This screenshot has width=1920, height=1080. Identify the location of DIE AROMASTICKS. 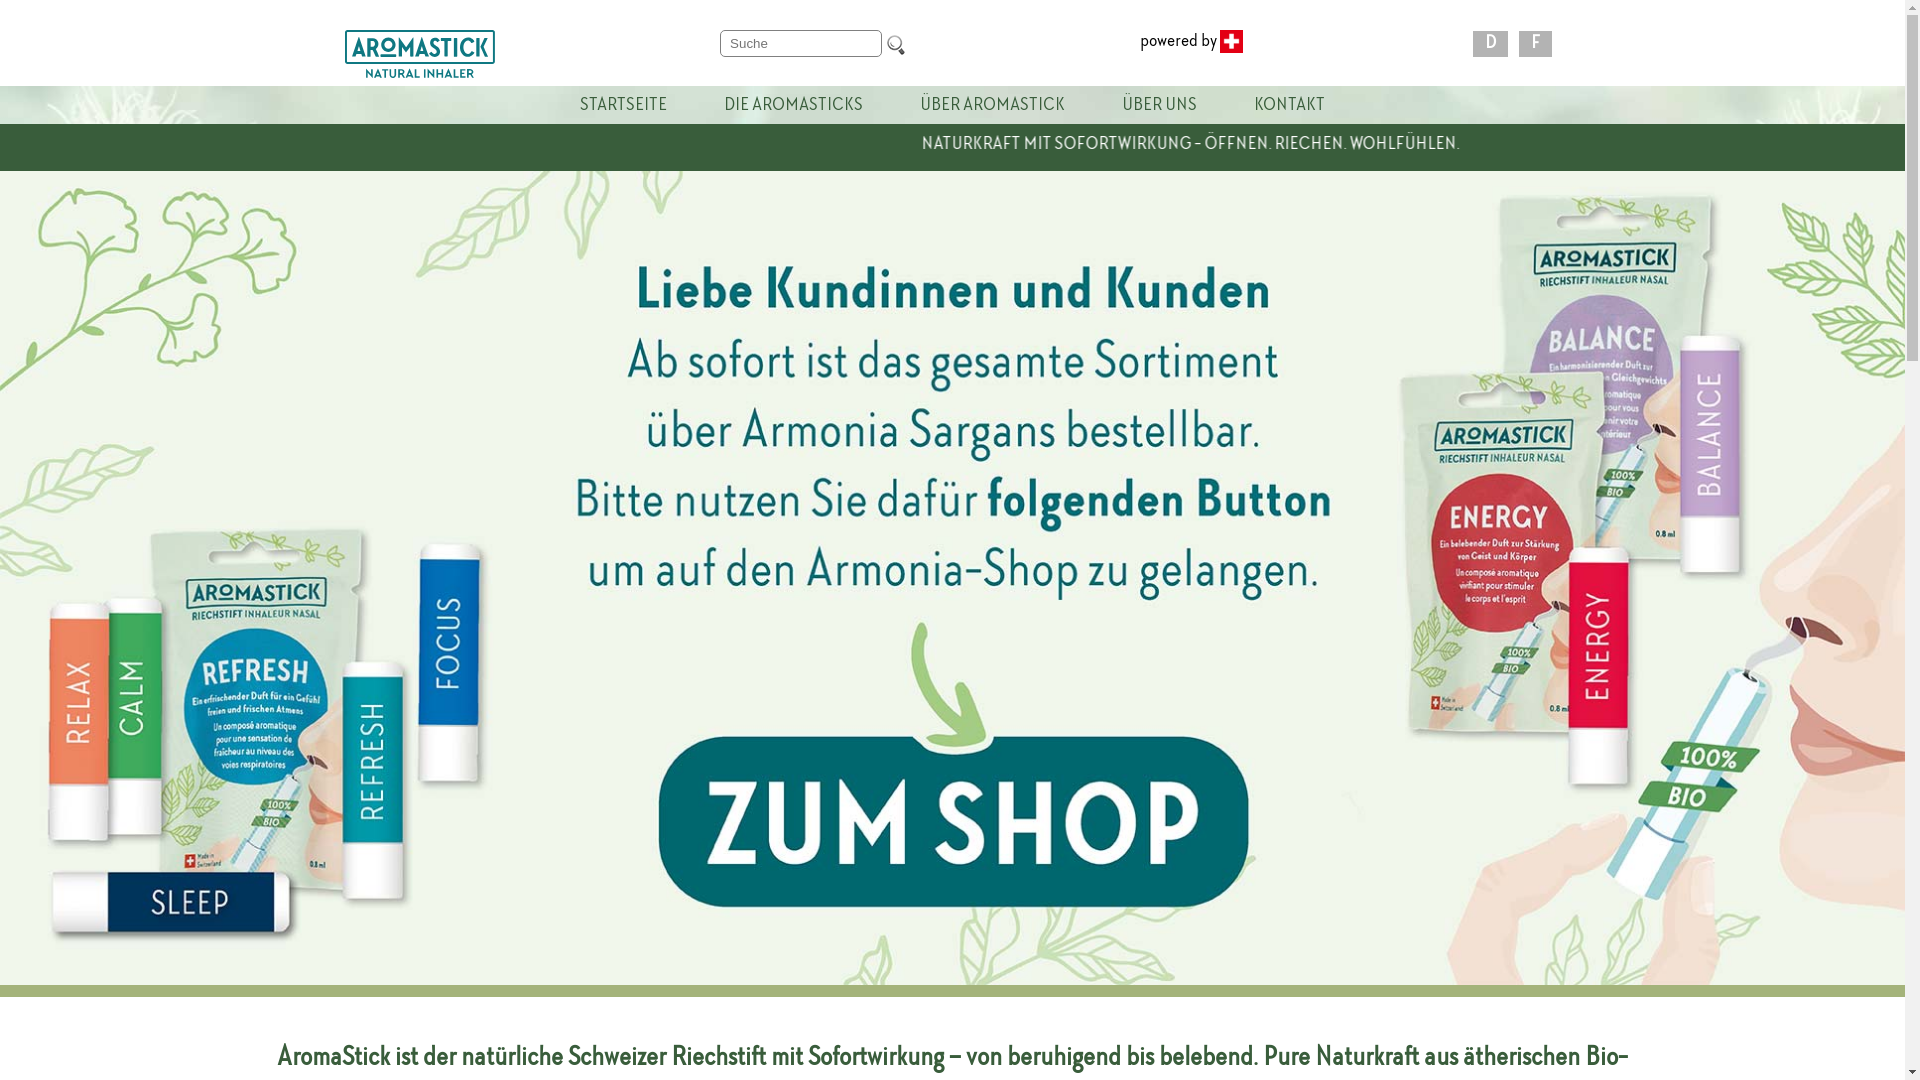
(794, 106).